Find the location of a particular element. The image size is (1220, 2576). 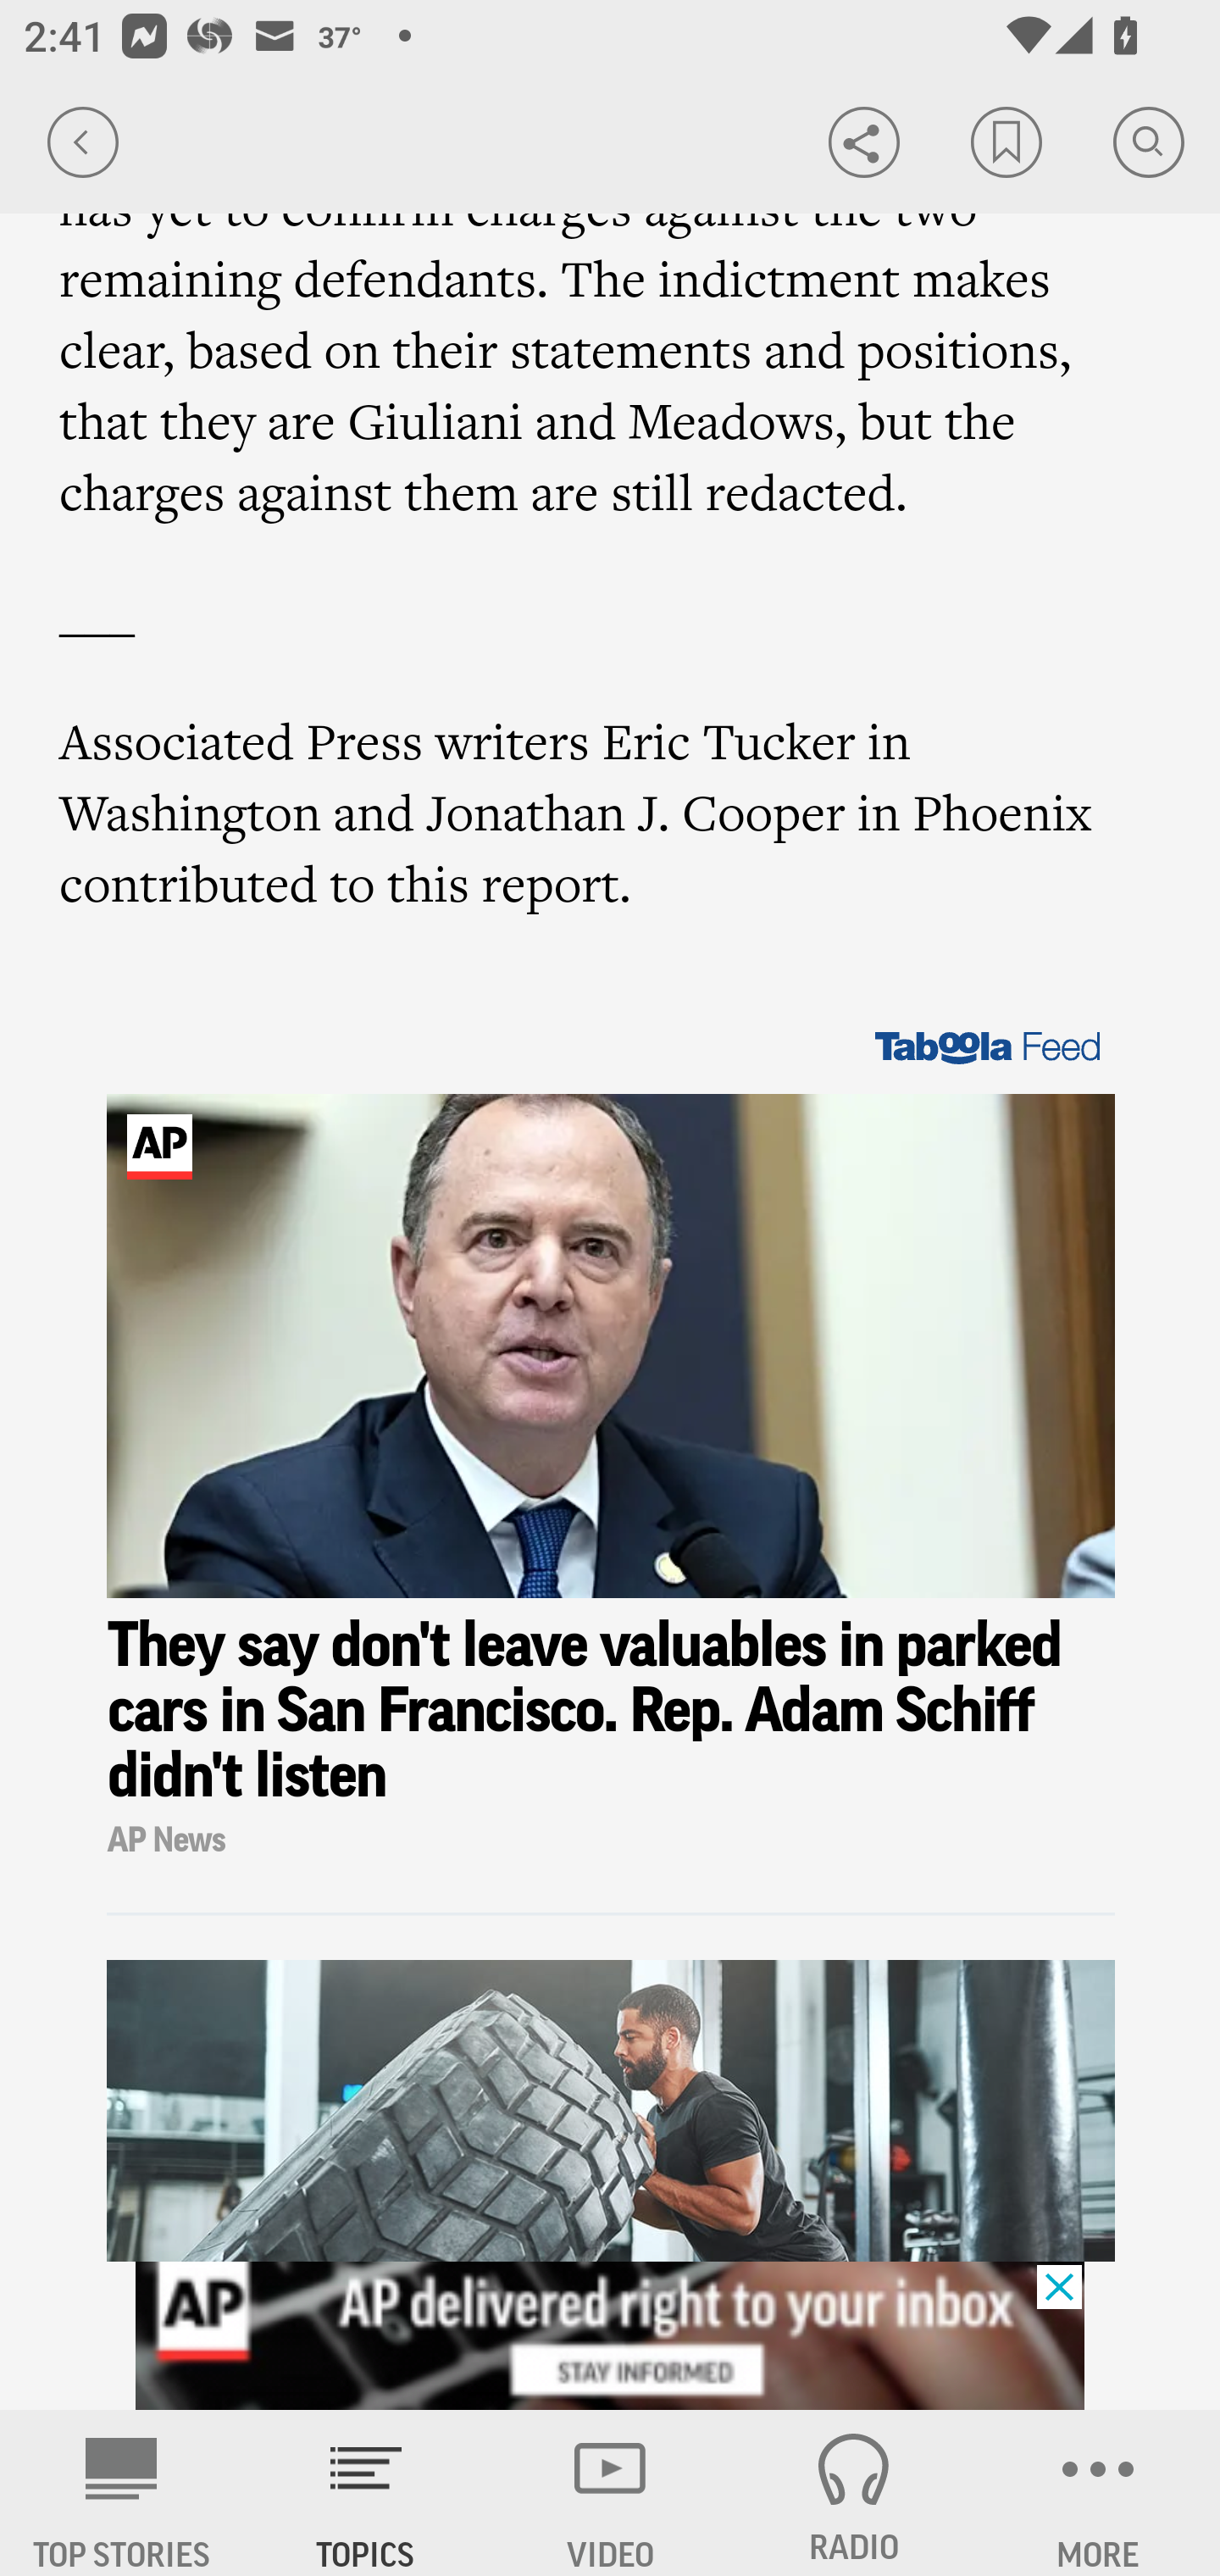

MORE is located at coordinates (1098, 2493).